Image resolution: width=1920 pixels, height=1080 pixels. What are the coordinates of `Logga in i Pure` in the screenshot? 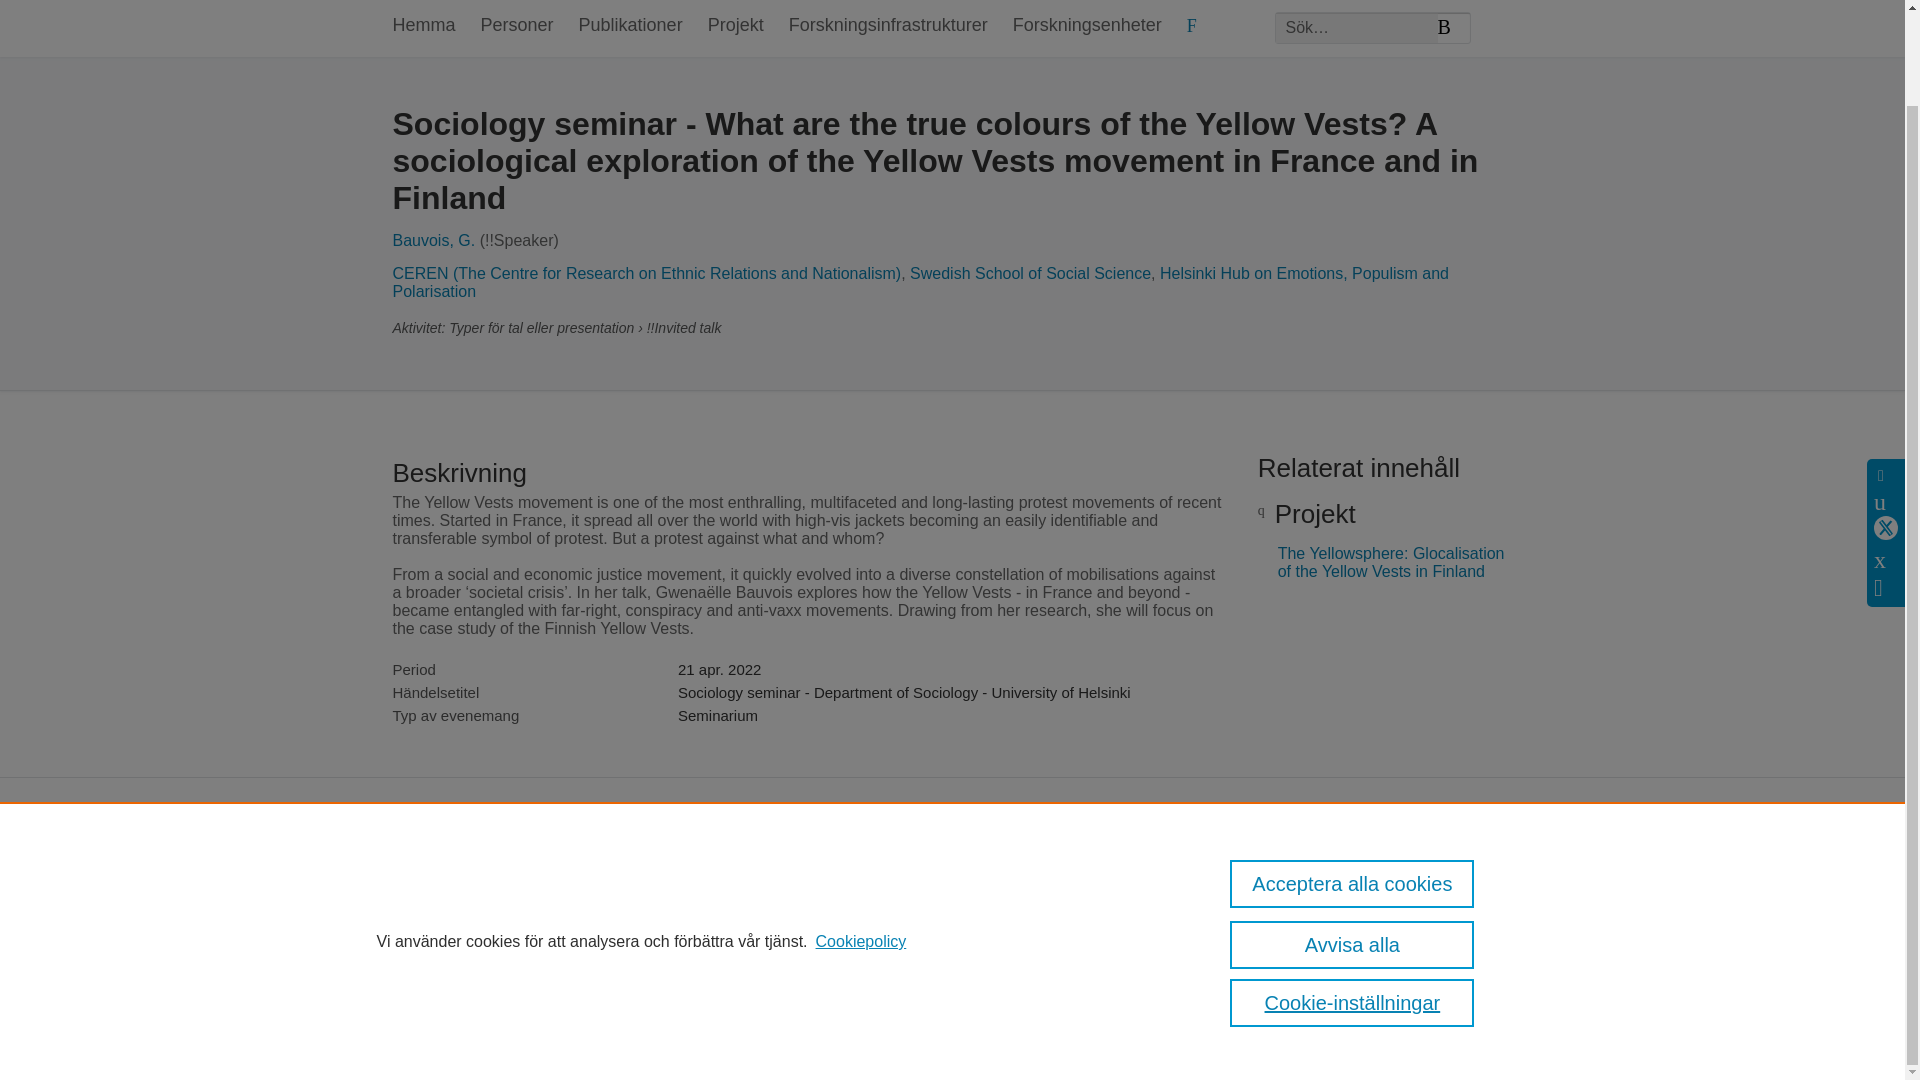 It's located at (434, 1030).